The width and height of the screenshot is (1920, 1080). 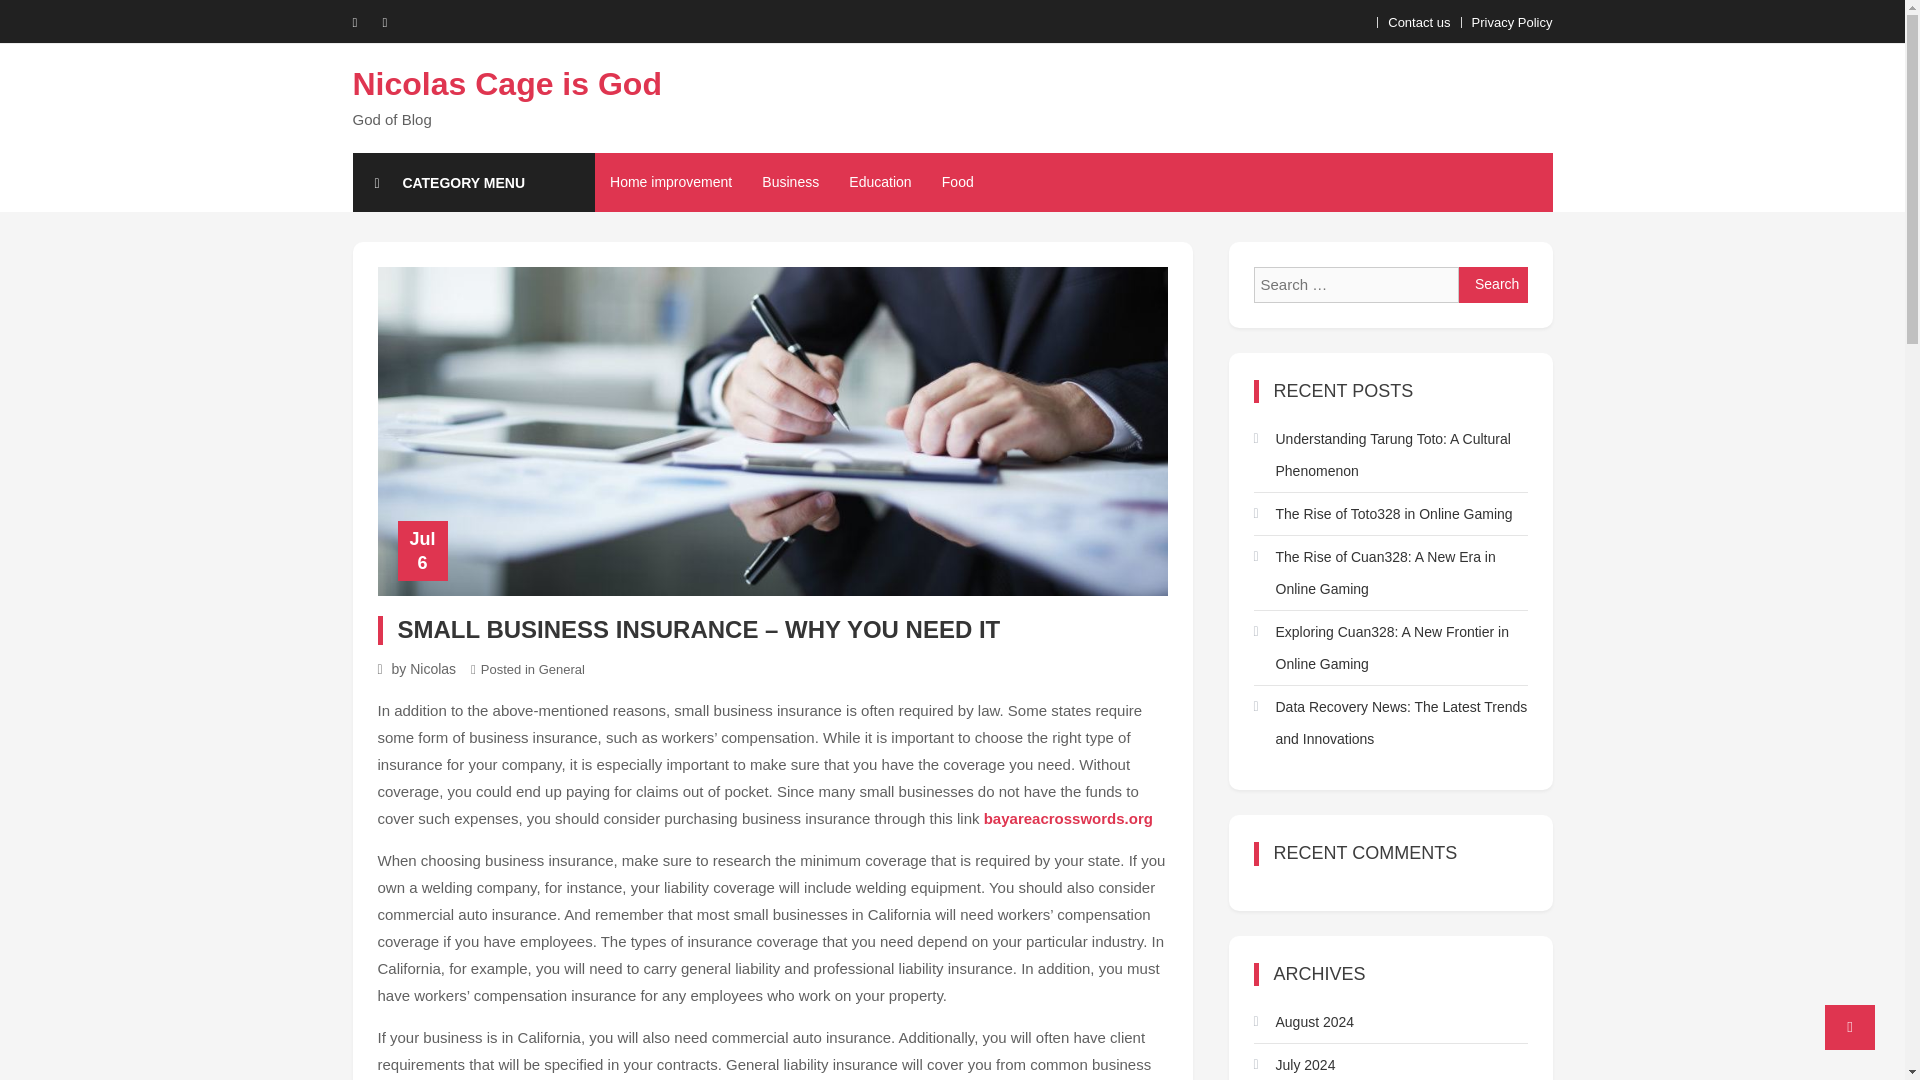 I want to click on Privacy Policy, so click(x=1512, y=22).